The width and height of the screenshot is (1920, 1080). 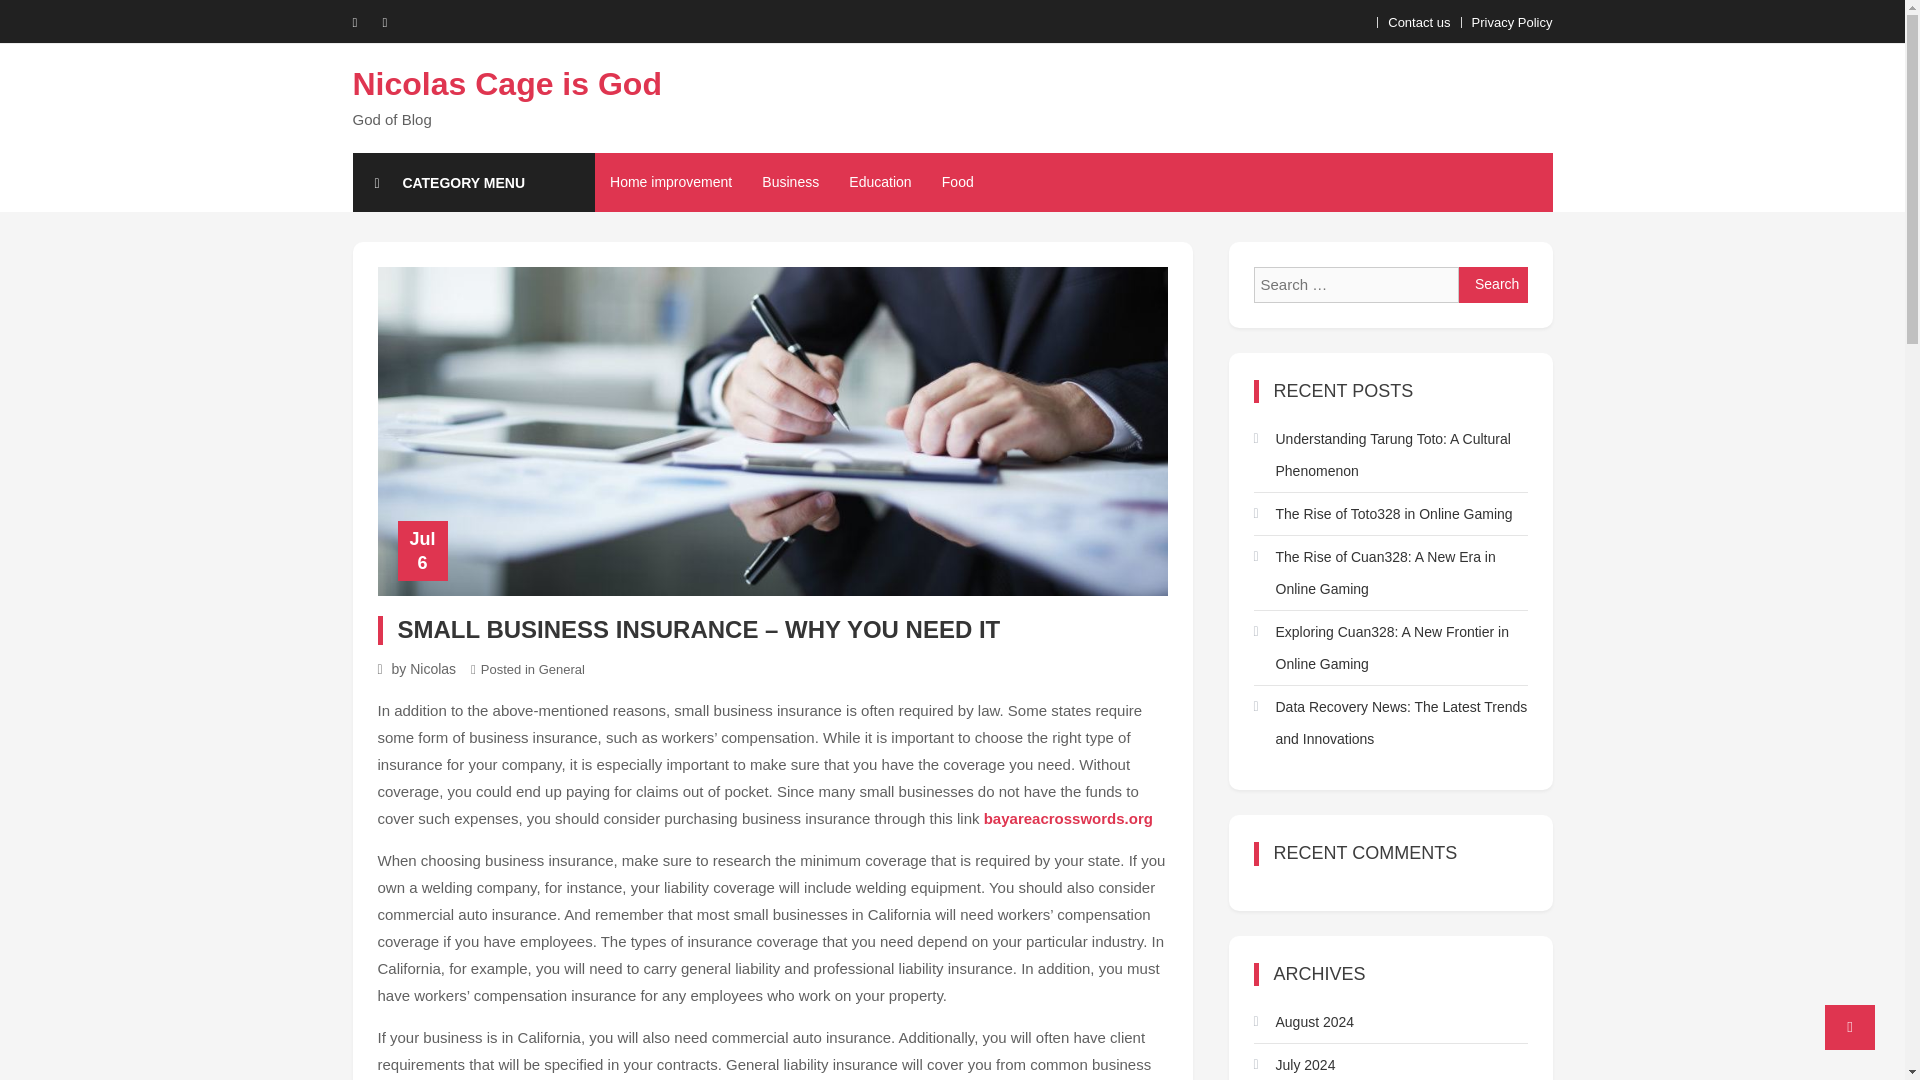 I want to click on Privacy Policy, so click(x=1512, y=22).